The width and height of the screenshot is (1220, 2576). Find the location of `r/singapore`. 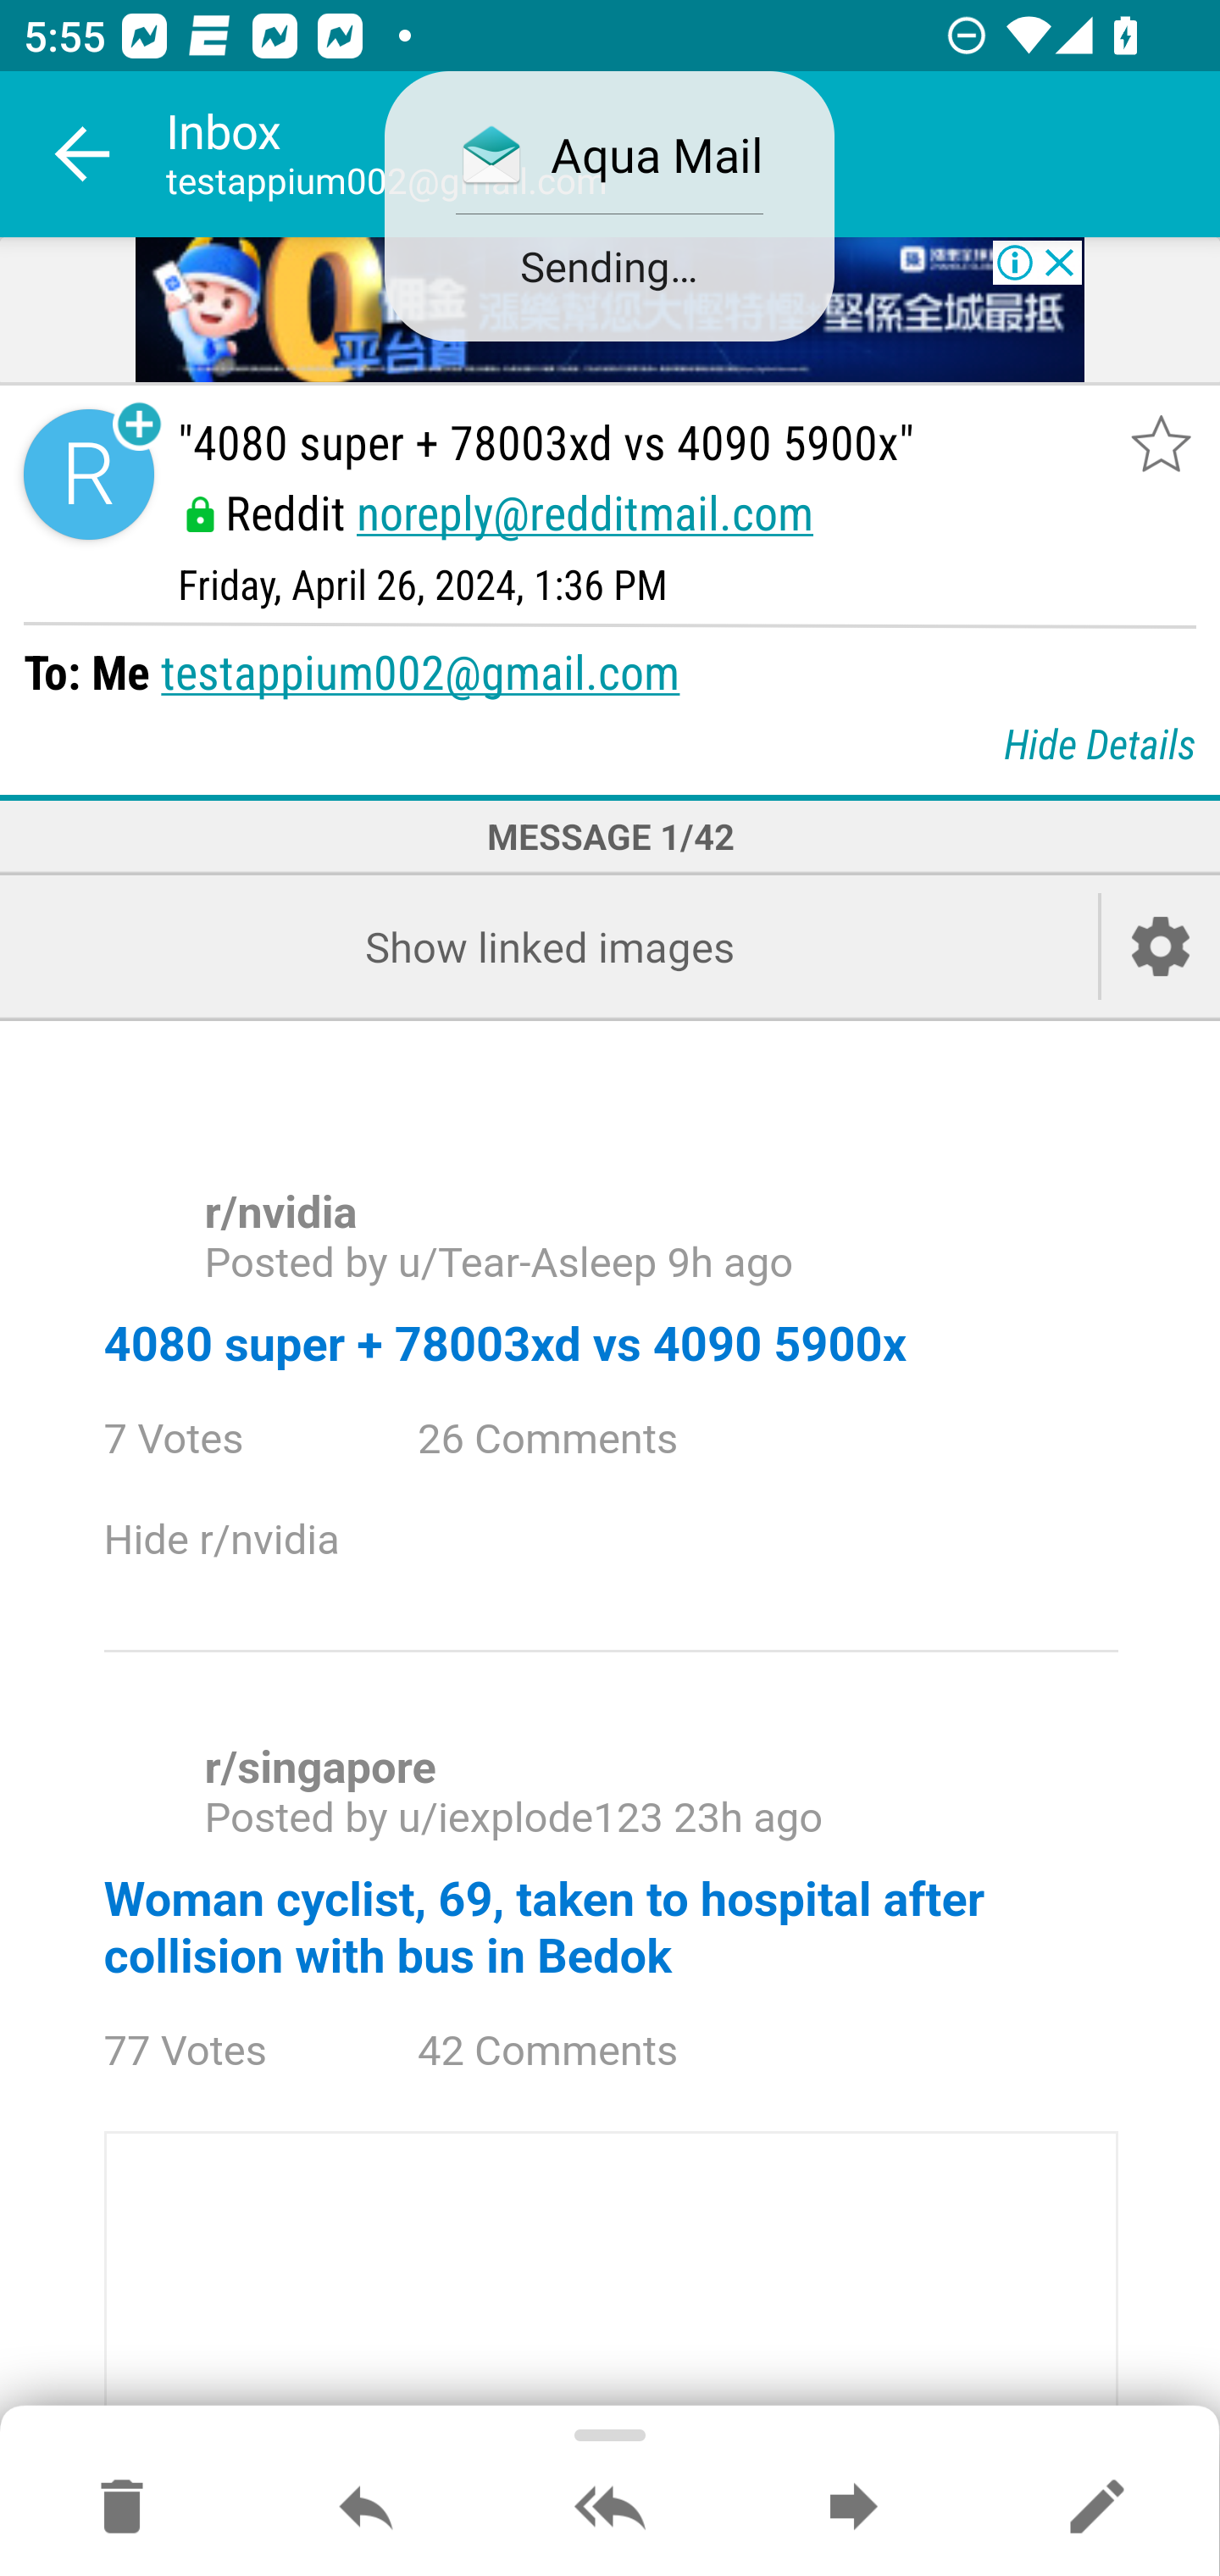

r/singapore is located at coordinates (320, 1768).